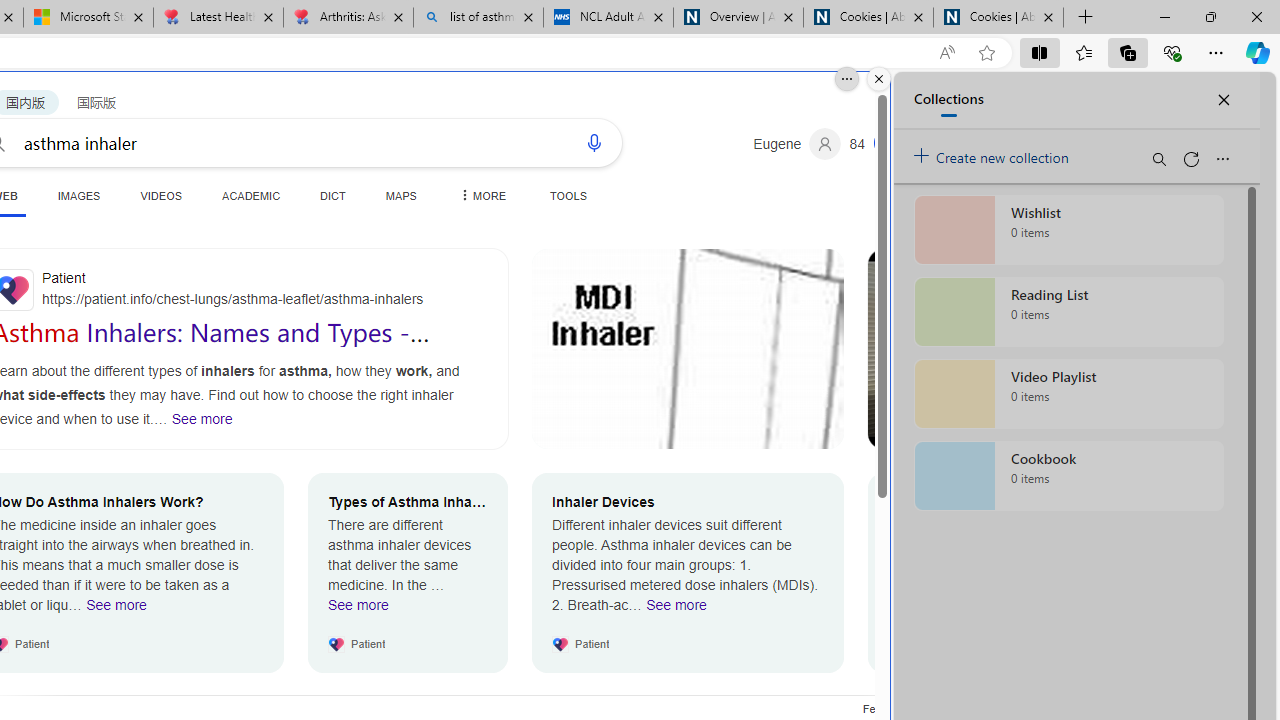 The image size is (1280, 720). Describe the element at coordinates (888, 142) in the screenshot. I see `AutomationID: rh_meter` at that location.